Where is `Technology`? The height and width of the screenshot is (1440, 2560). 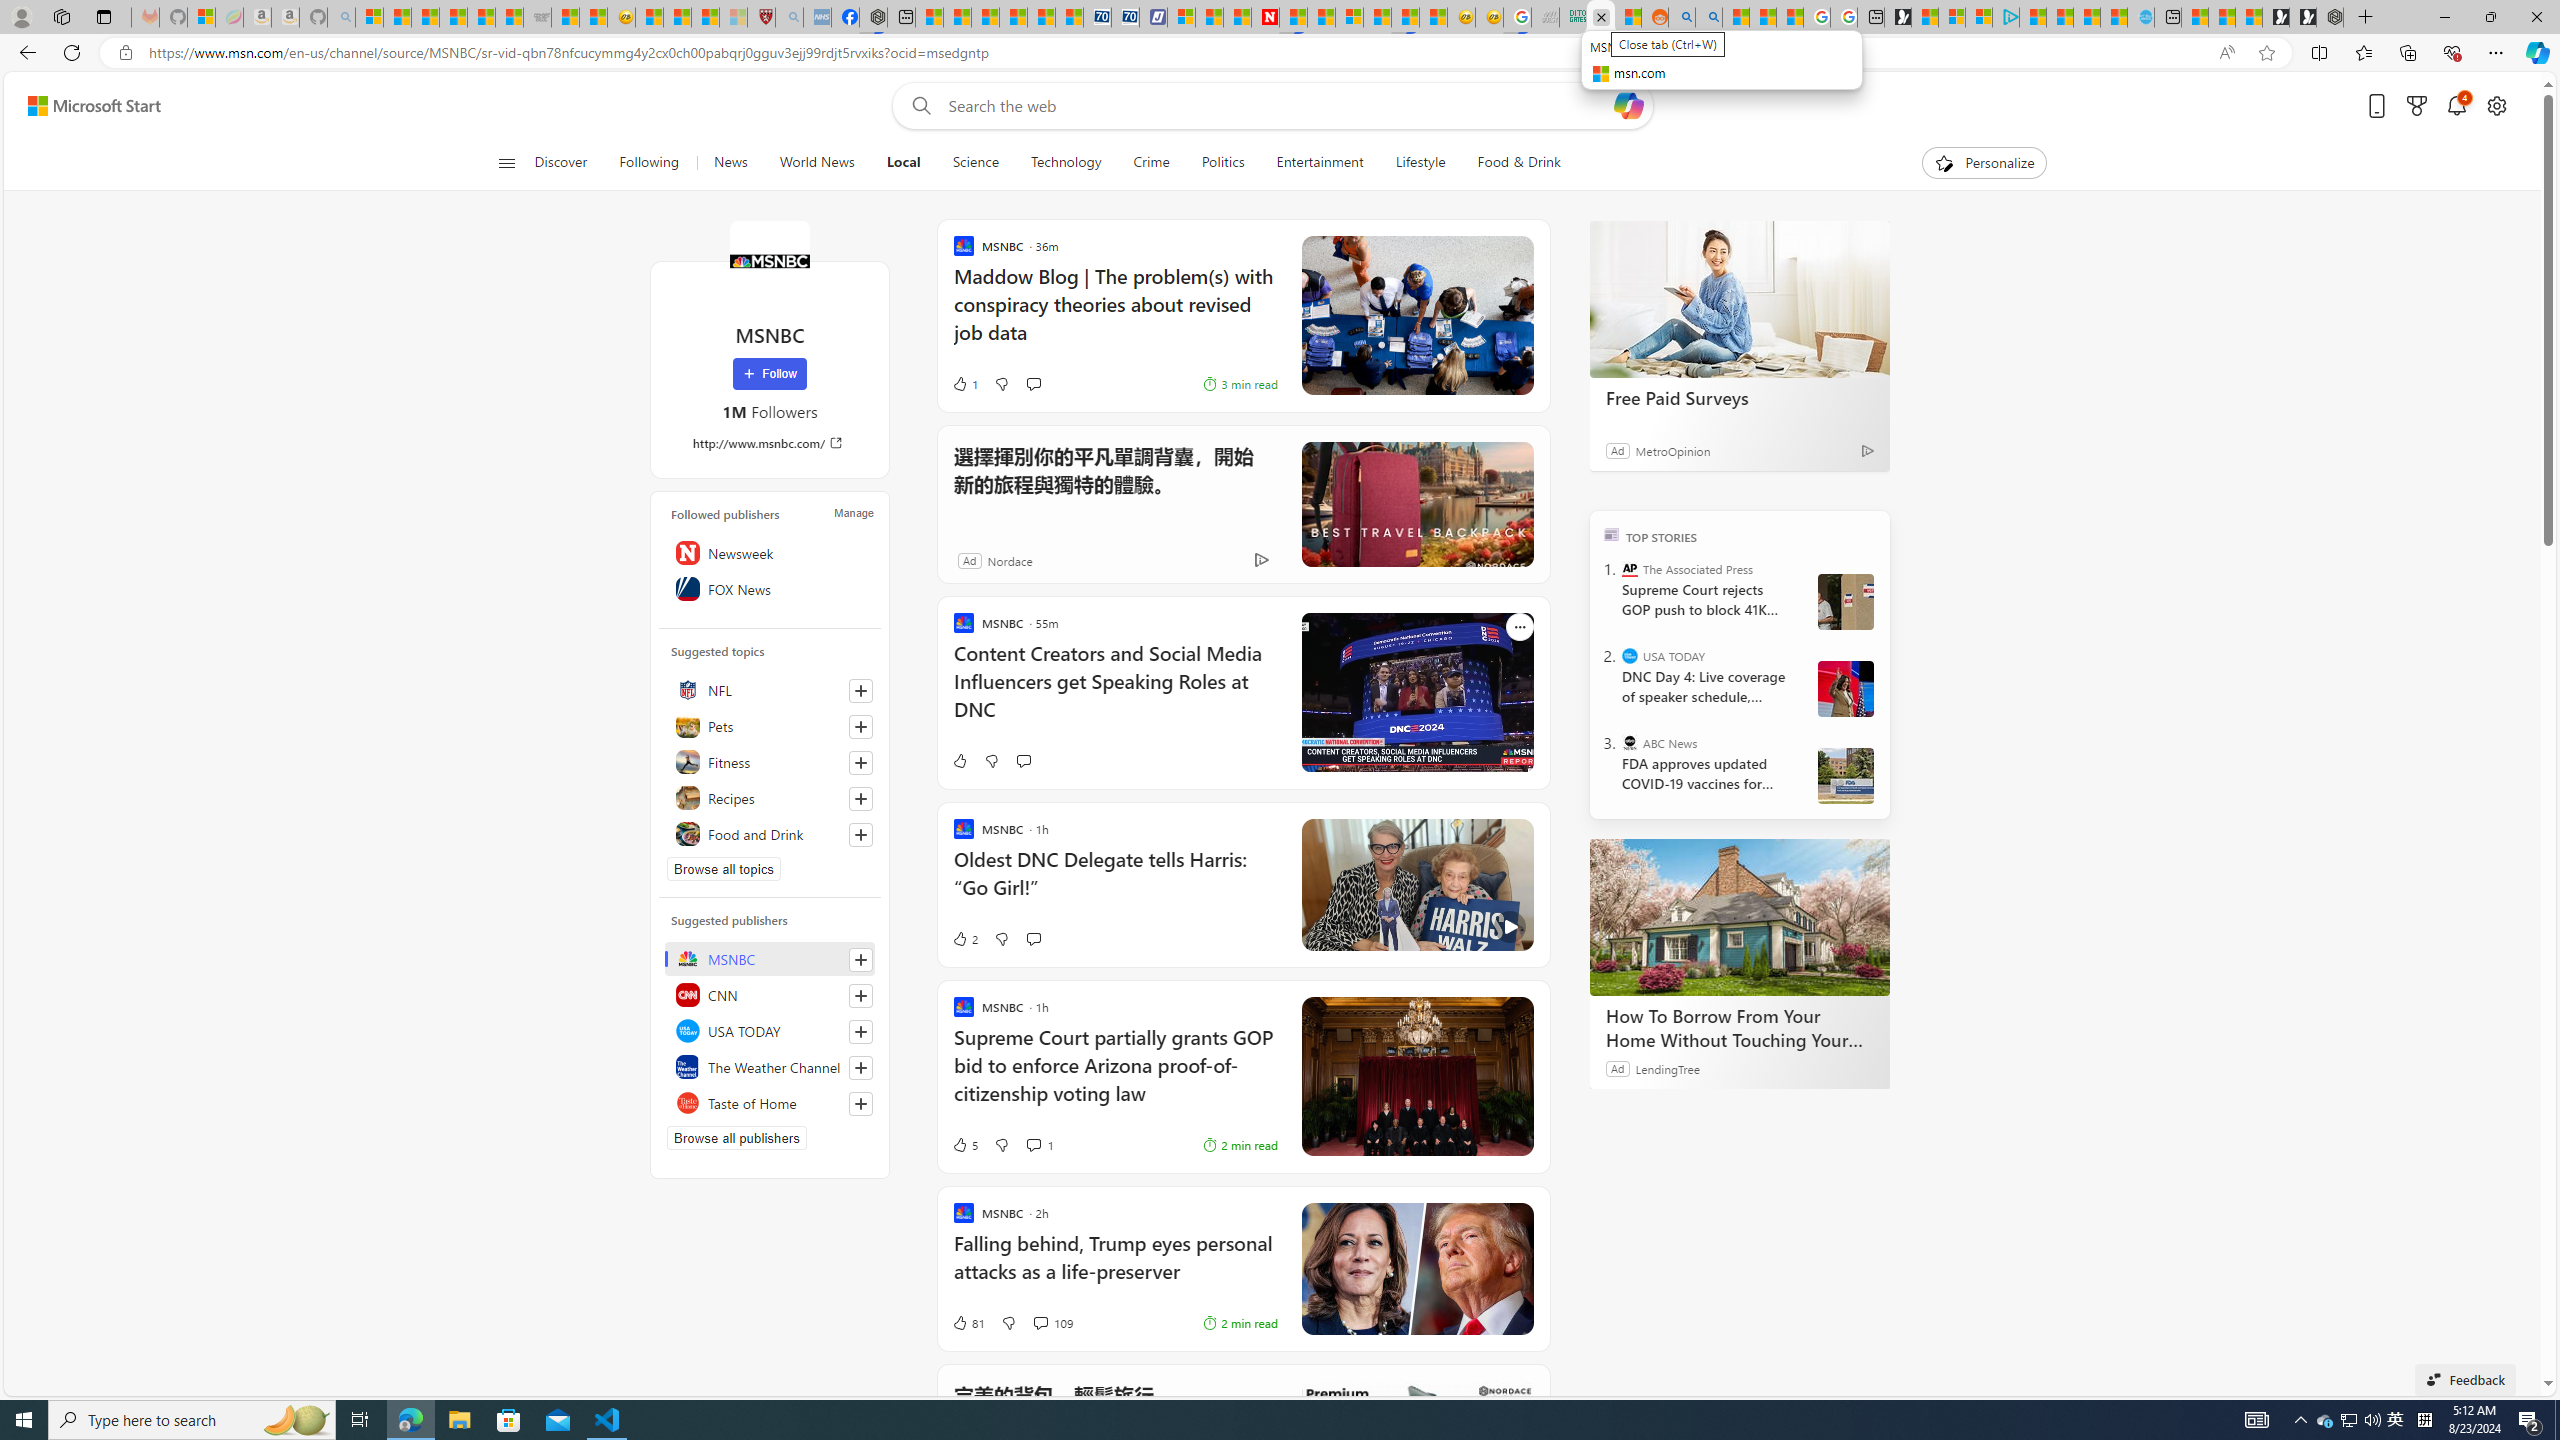
Technology is located at coordinates (1066, 163).